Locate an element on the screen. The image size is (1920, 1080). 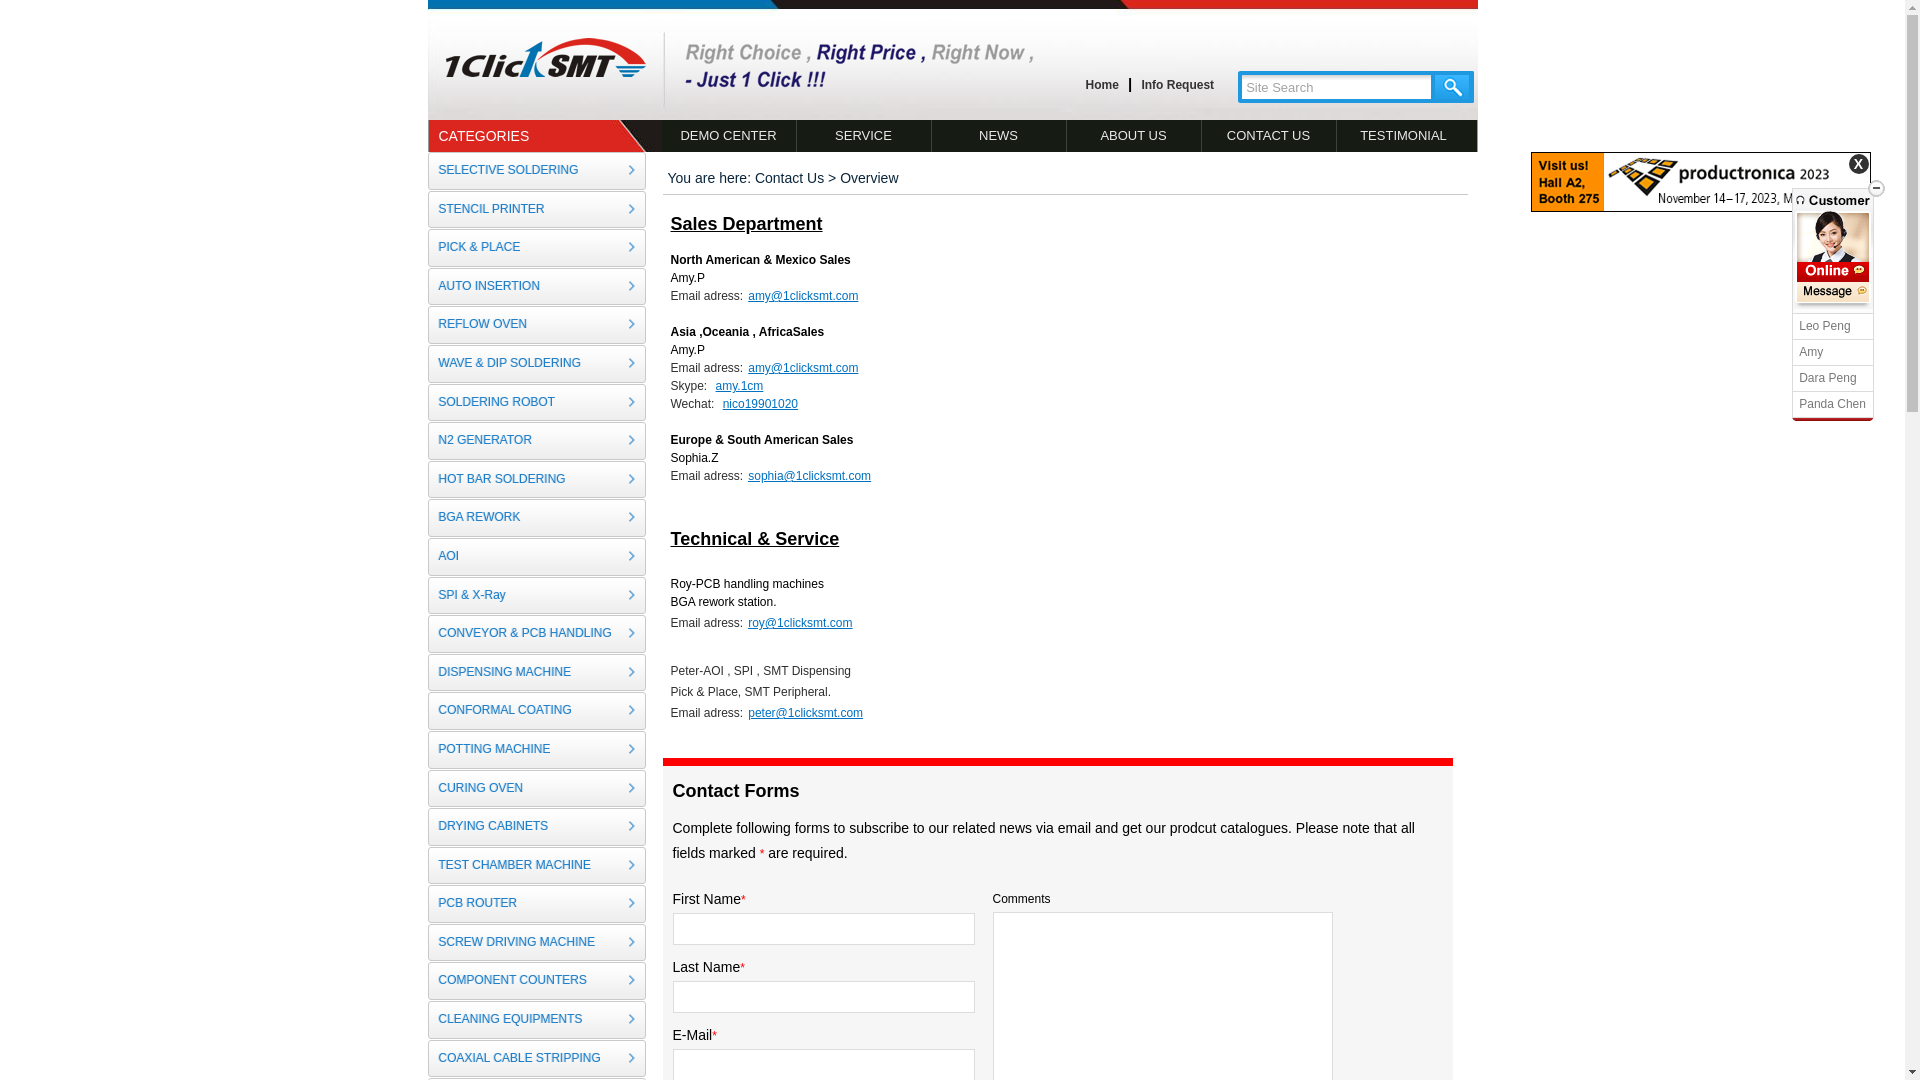
WAVE & DIP SOLDERING is located at coordinates (537, 364).